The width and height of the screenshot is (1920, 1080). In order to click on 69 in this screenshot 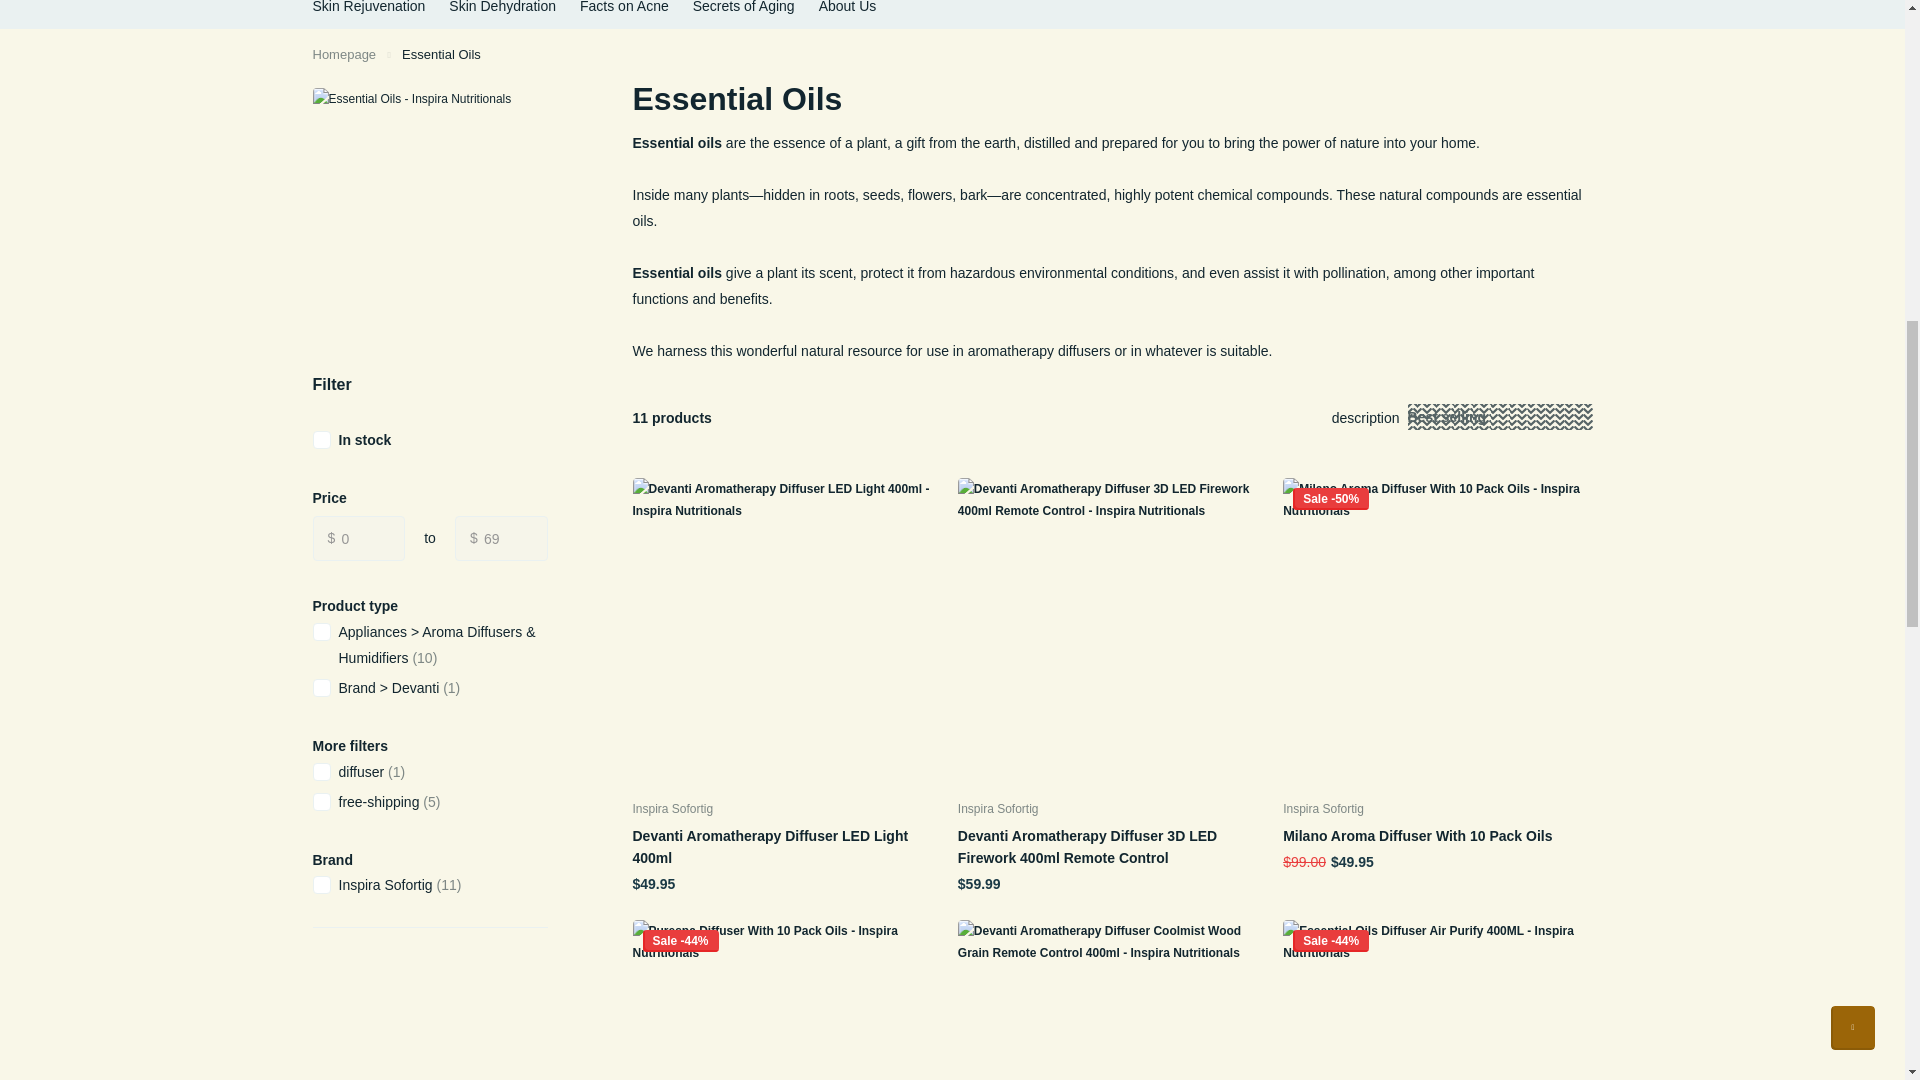, I will do `click(501, 538)`.